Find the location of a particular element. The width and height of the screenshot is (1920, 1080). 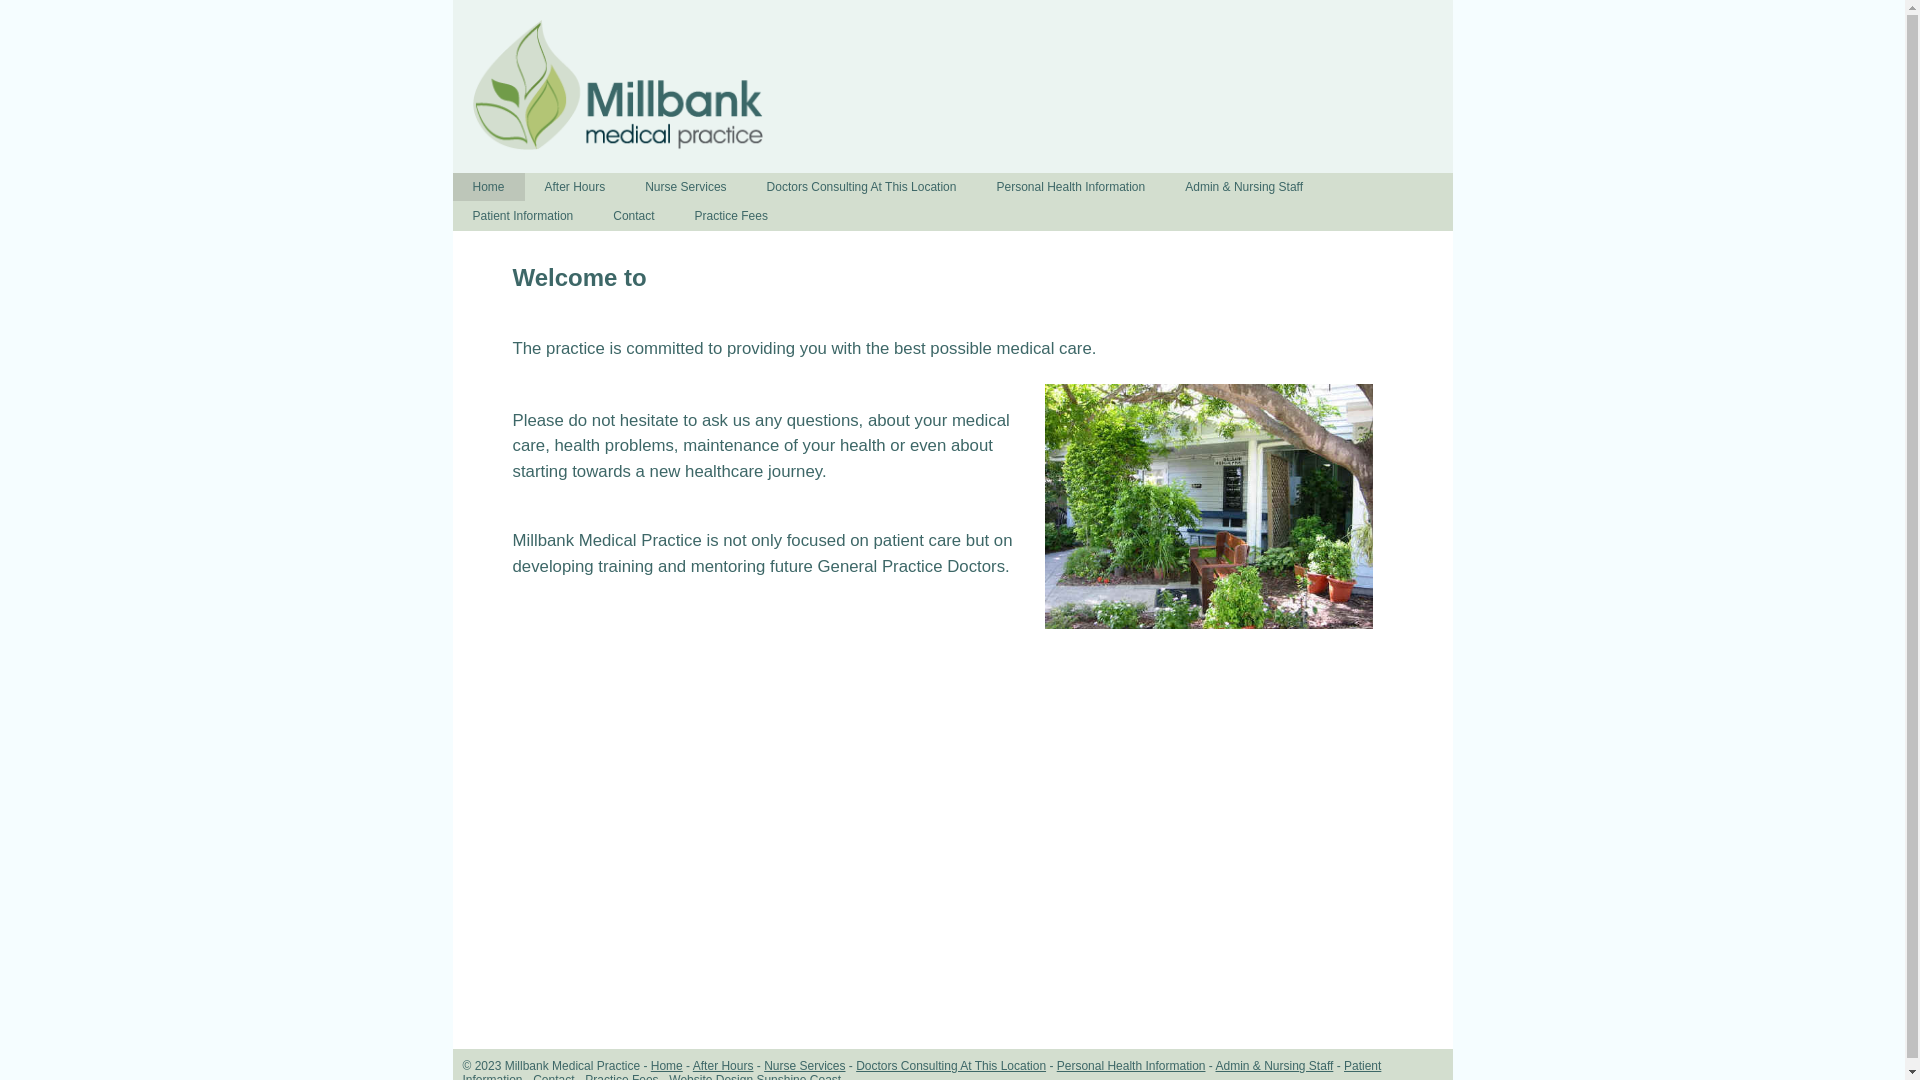

Admin & Nursing Staff is located at coordinates (1244, 187).